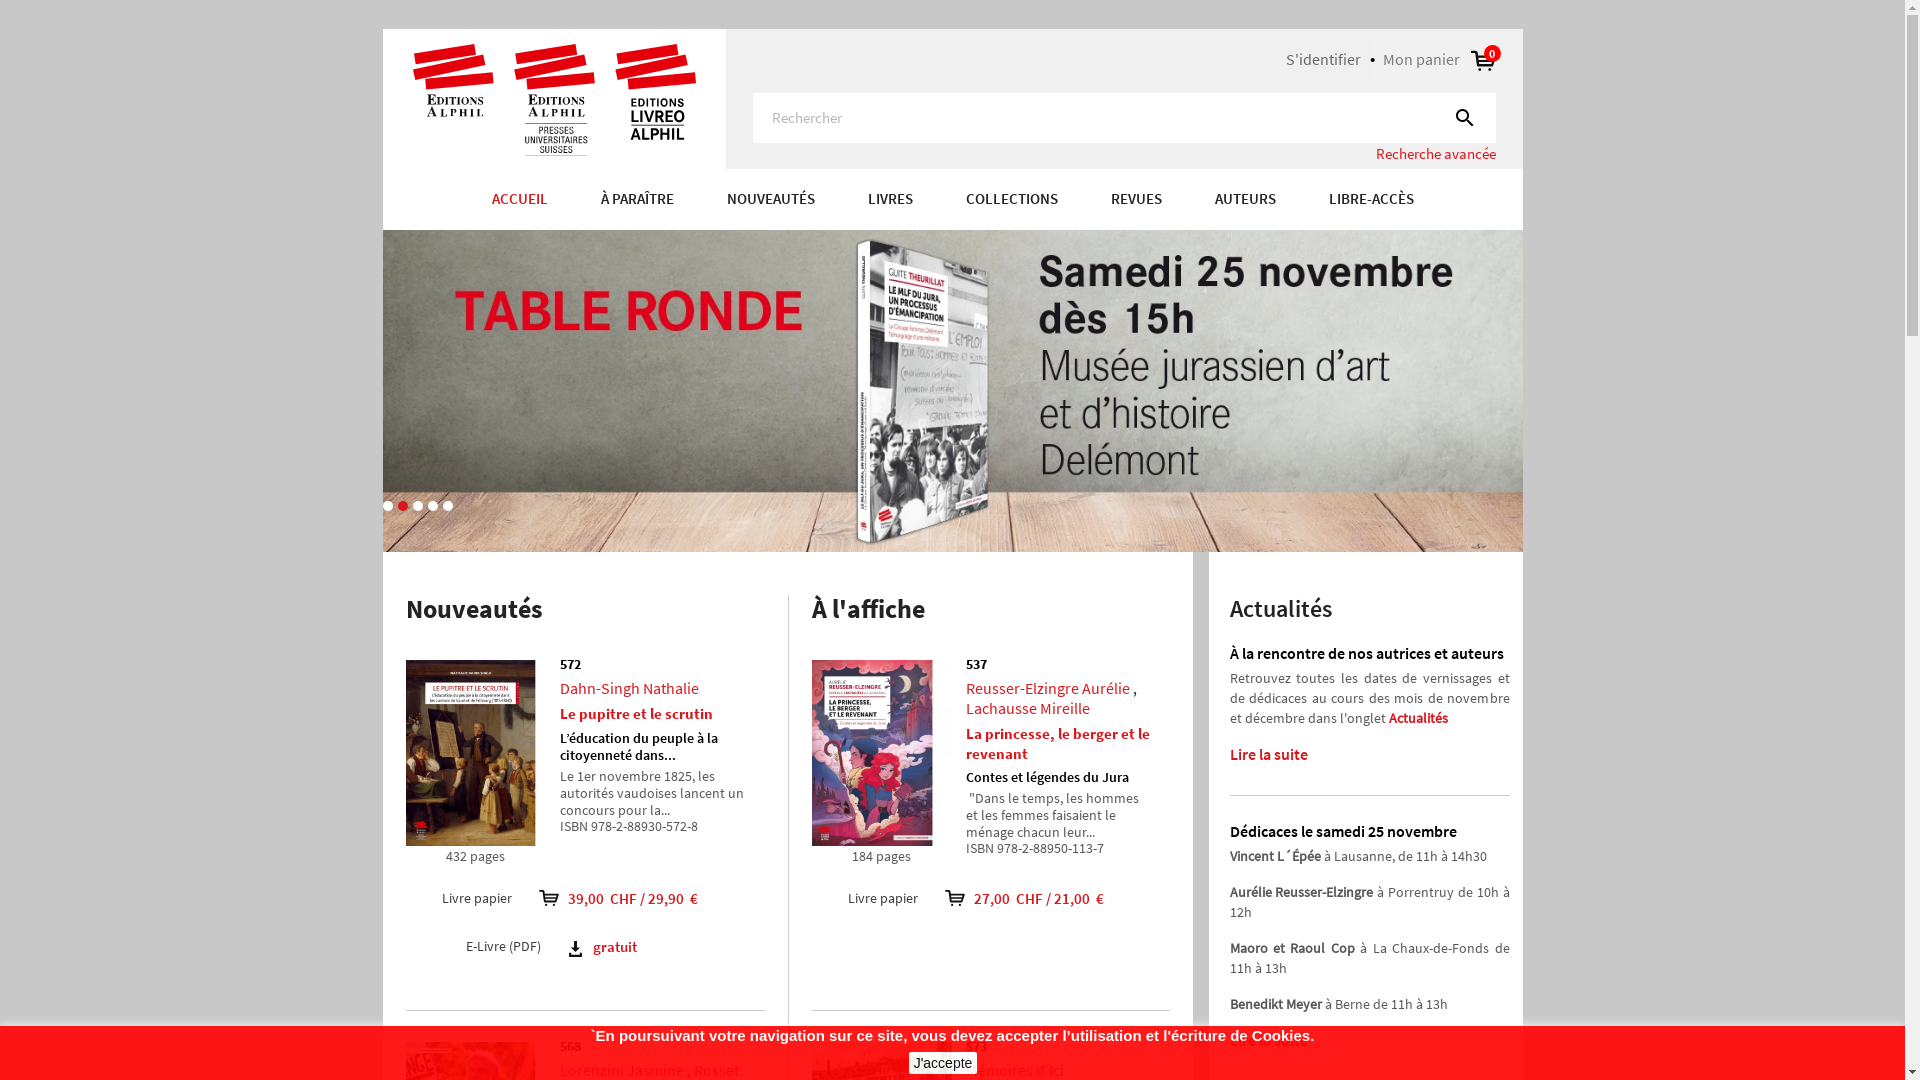 The image size is (1920, 1080). What do you see at coordinates (1058, 744) in the screenshot?
I see `La princesse, le berger et le revenant` at bounding box center [1058, 744].